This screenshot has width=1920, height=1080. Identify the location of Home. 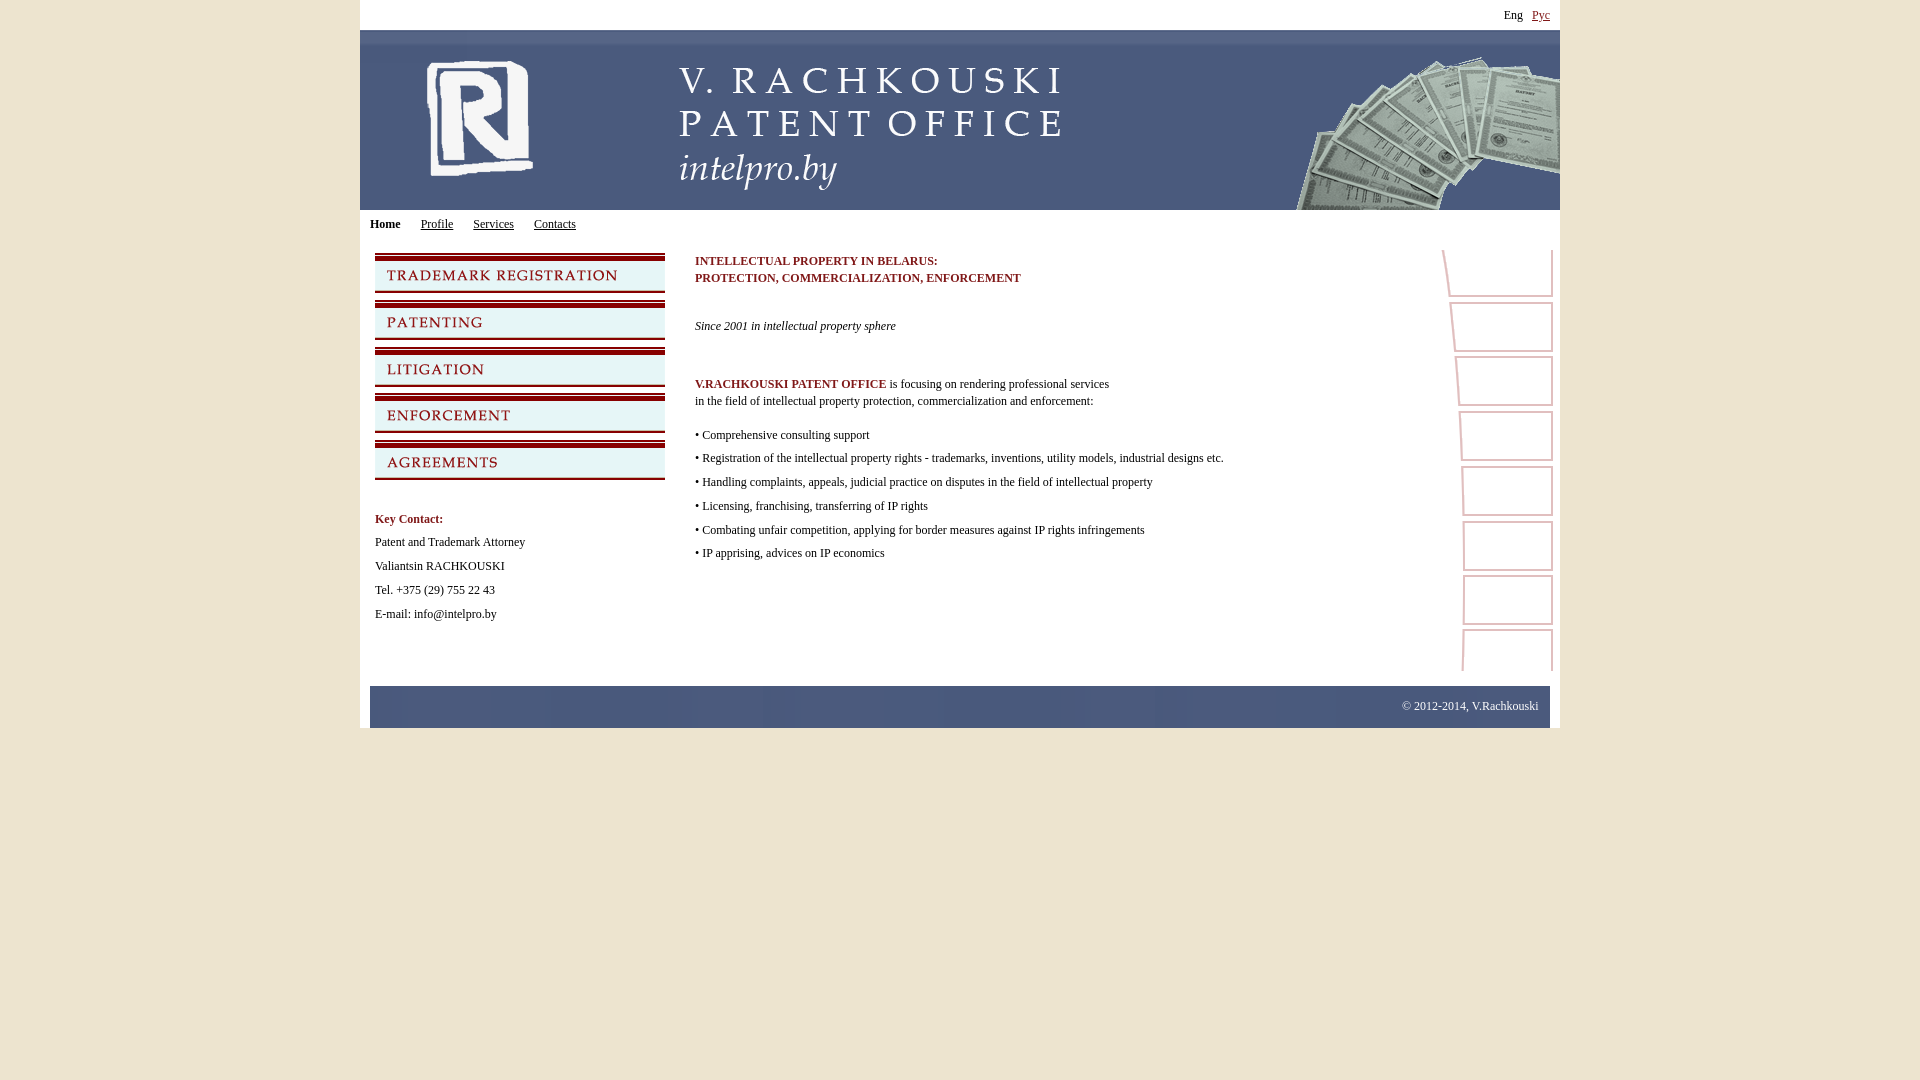
(386, 225).